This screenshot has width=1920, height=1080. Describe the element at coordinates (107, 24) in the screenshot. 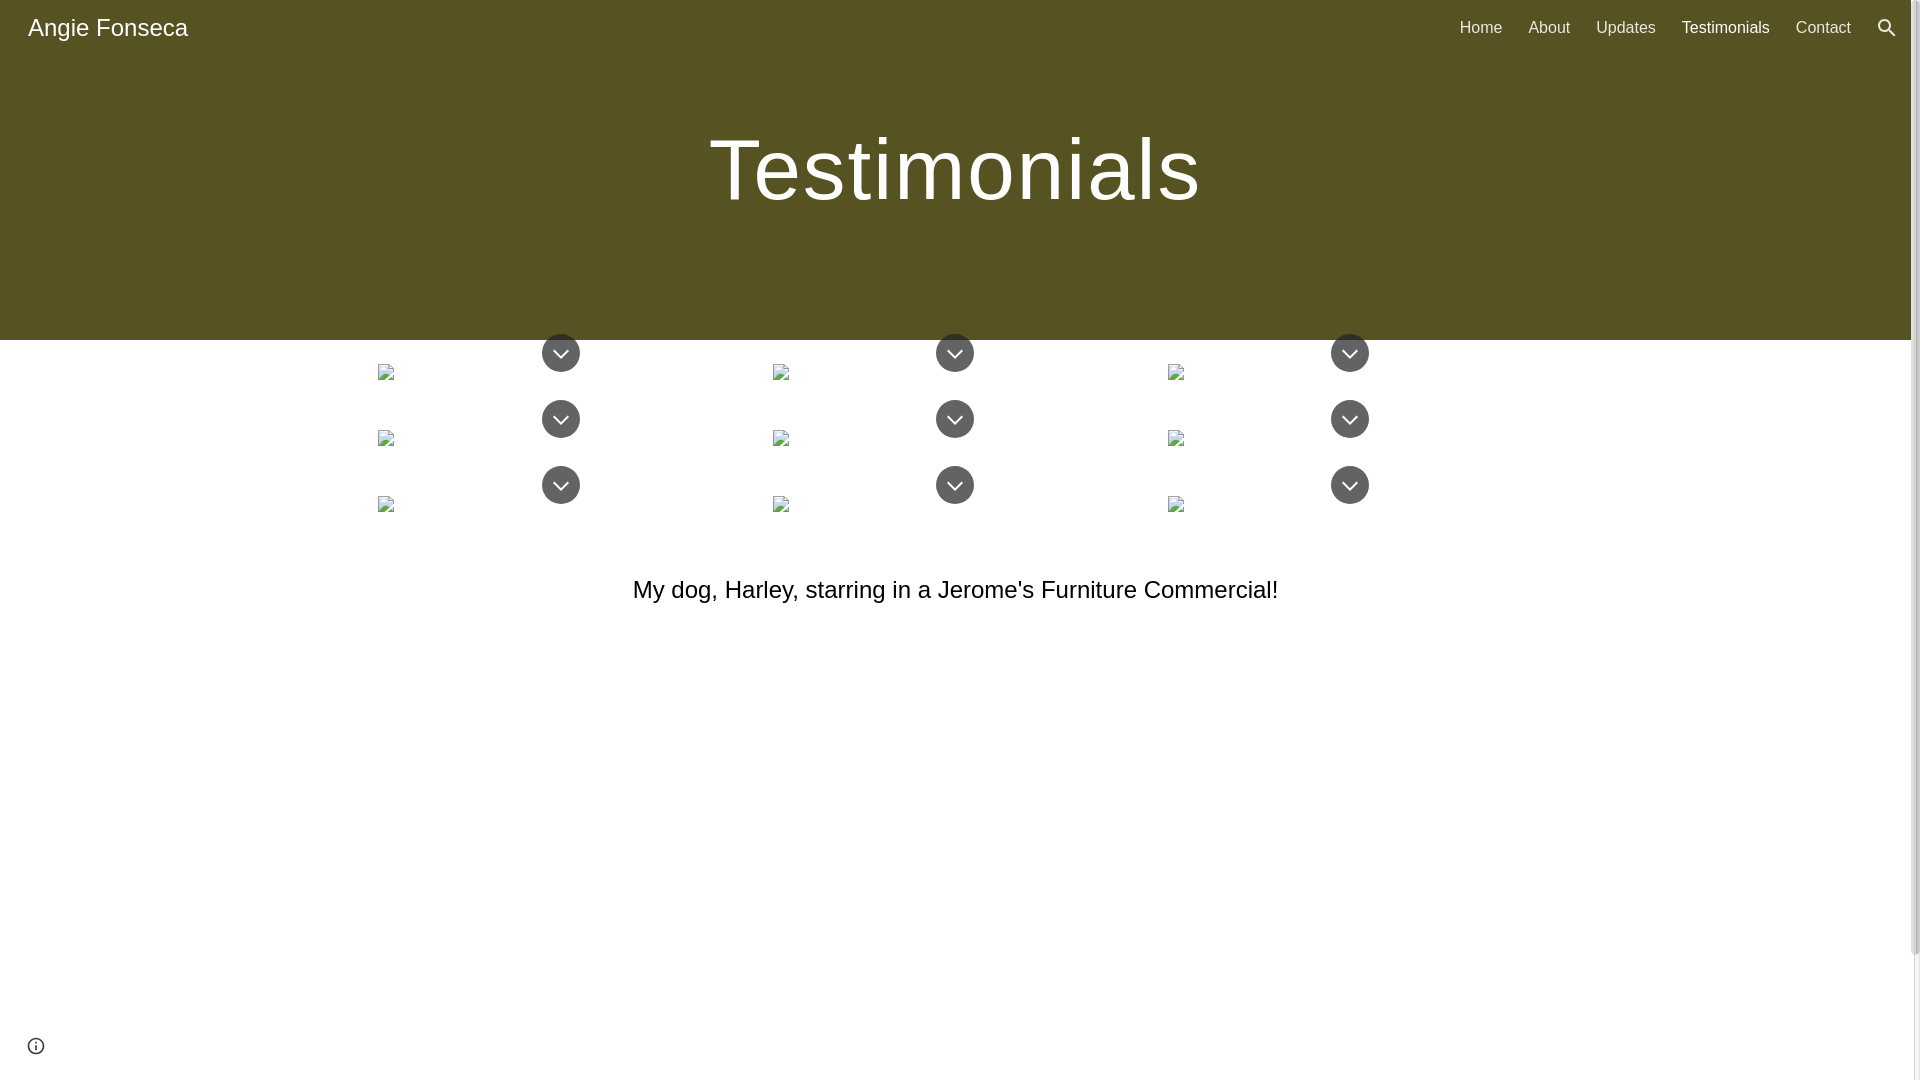

I see `Angie Fonseca` at that location.